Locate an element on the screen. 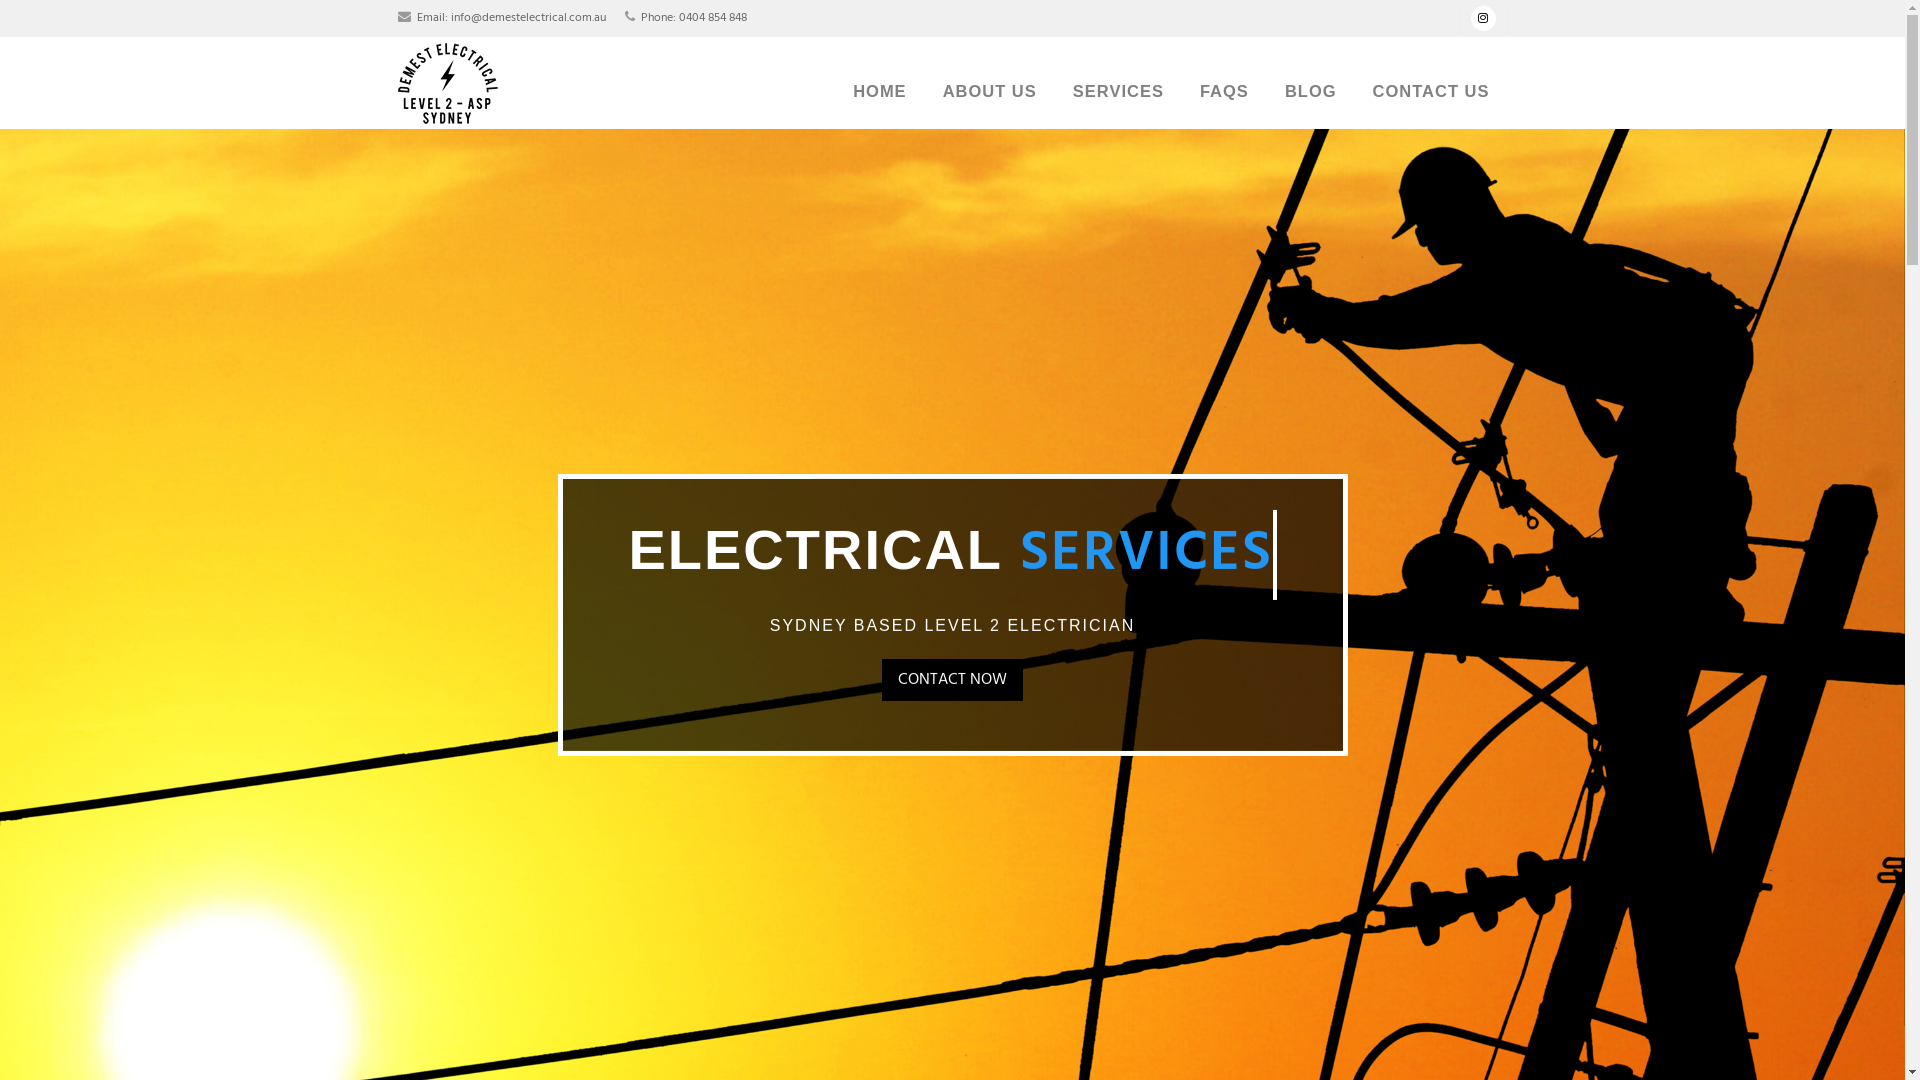 This screenshot has width=1920, height=1080. ABOUT US is located at coordinates (990, 91).